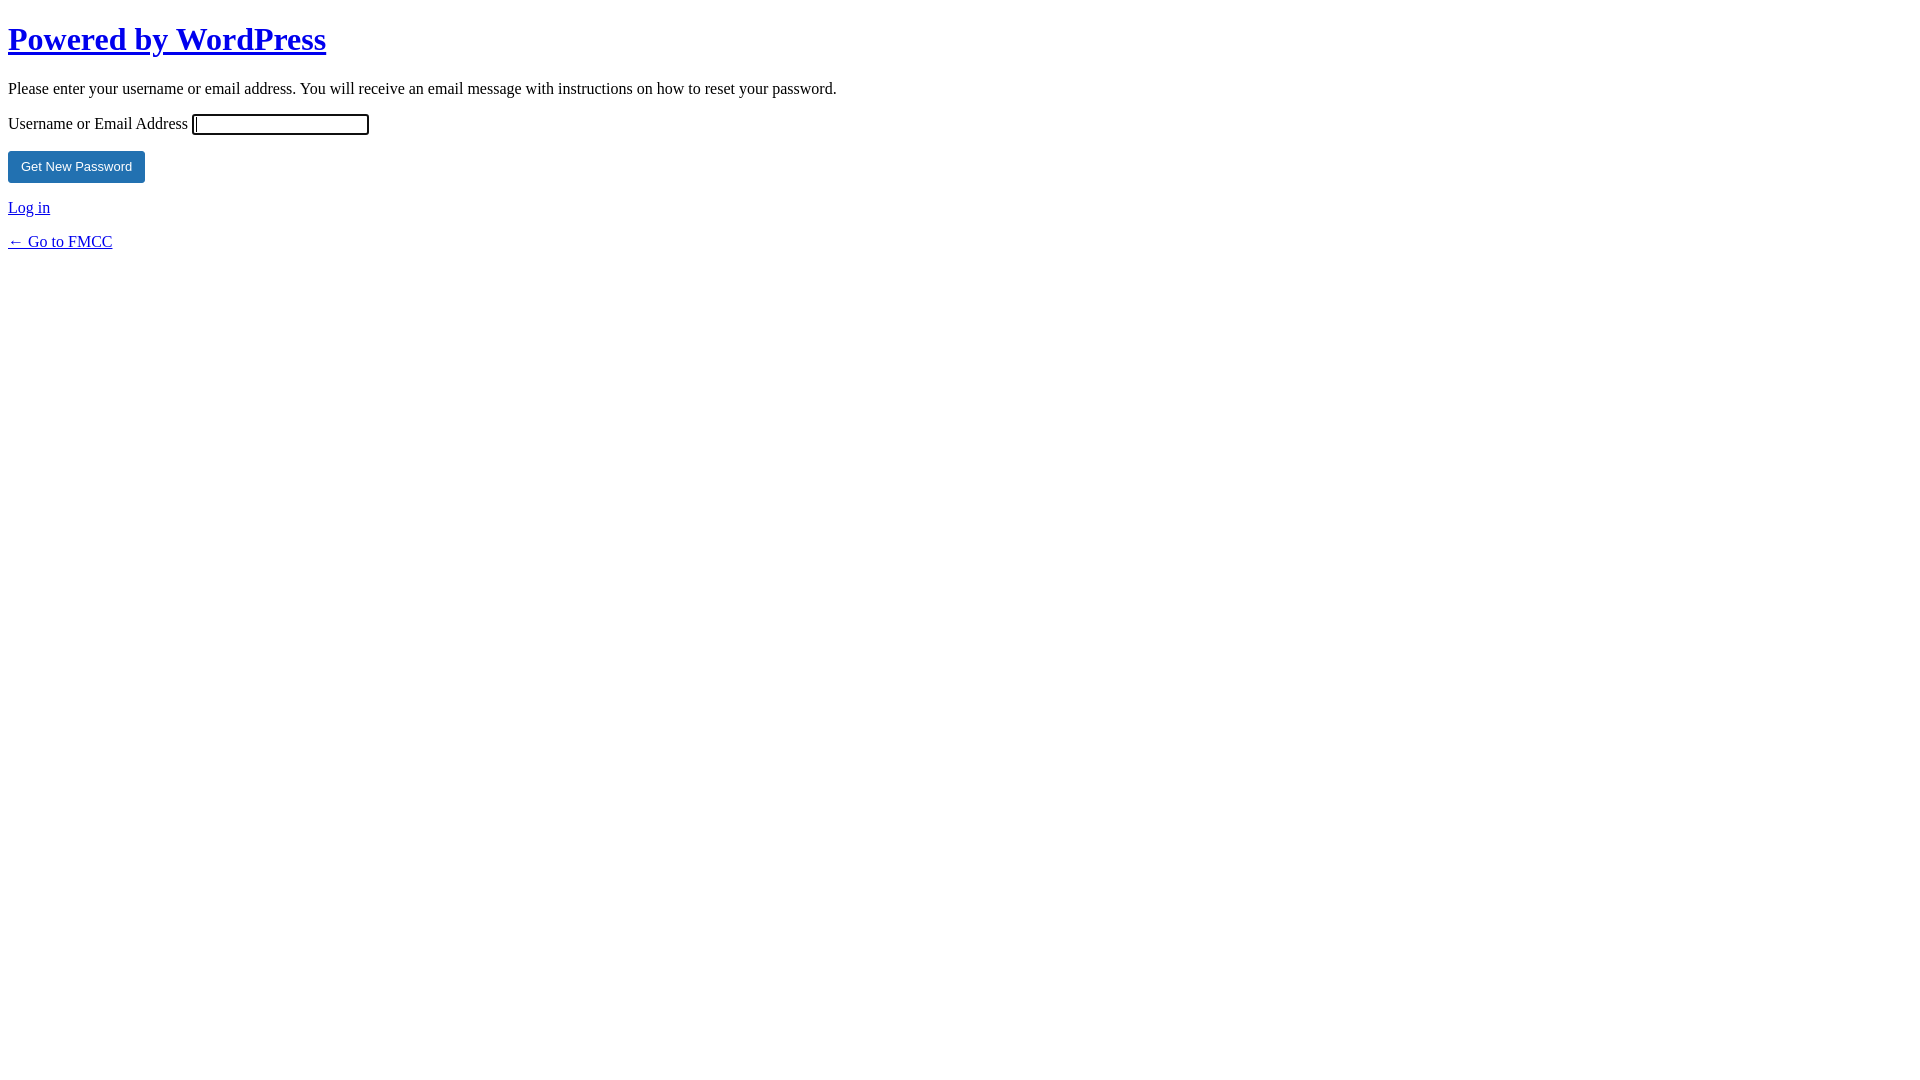 The image size is (1920, 1080). What do you see at coordinates (167, 39) in the screenshot?
I see `Powered by WordPress` at bounding box center [167, 39].